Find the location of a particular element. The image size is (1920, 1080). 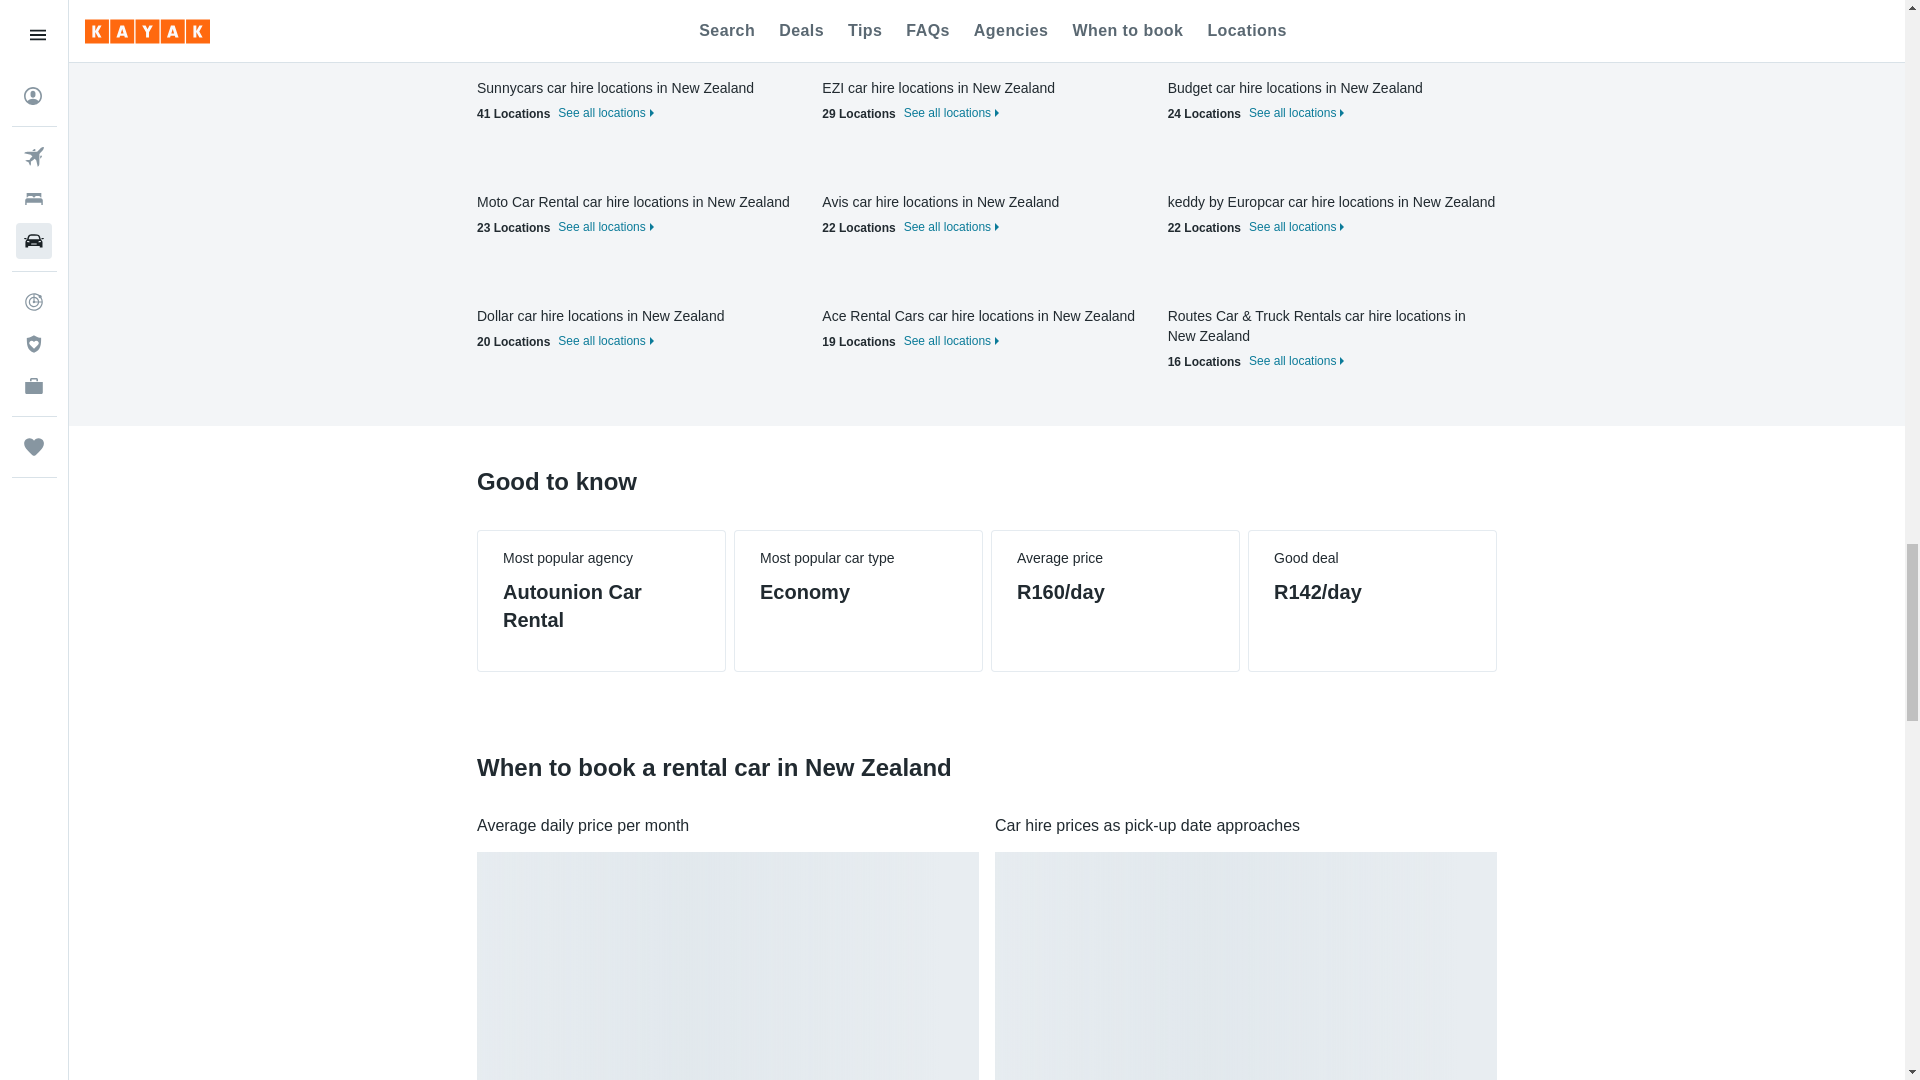

See all locations is located at coordinates (602, 227).